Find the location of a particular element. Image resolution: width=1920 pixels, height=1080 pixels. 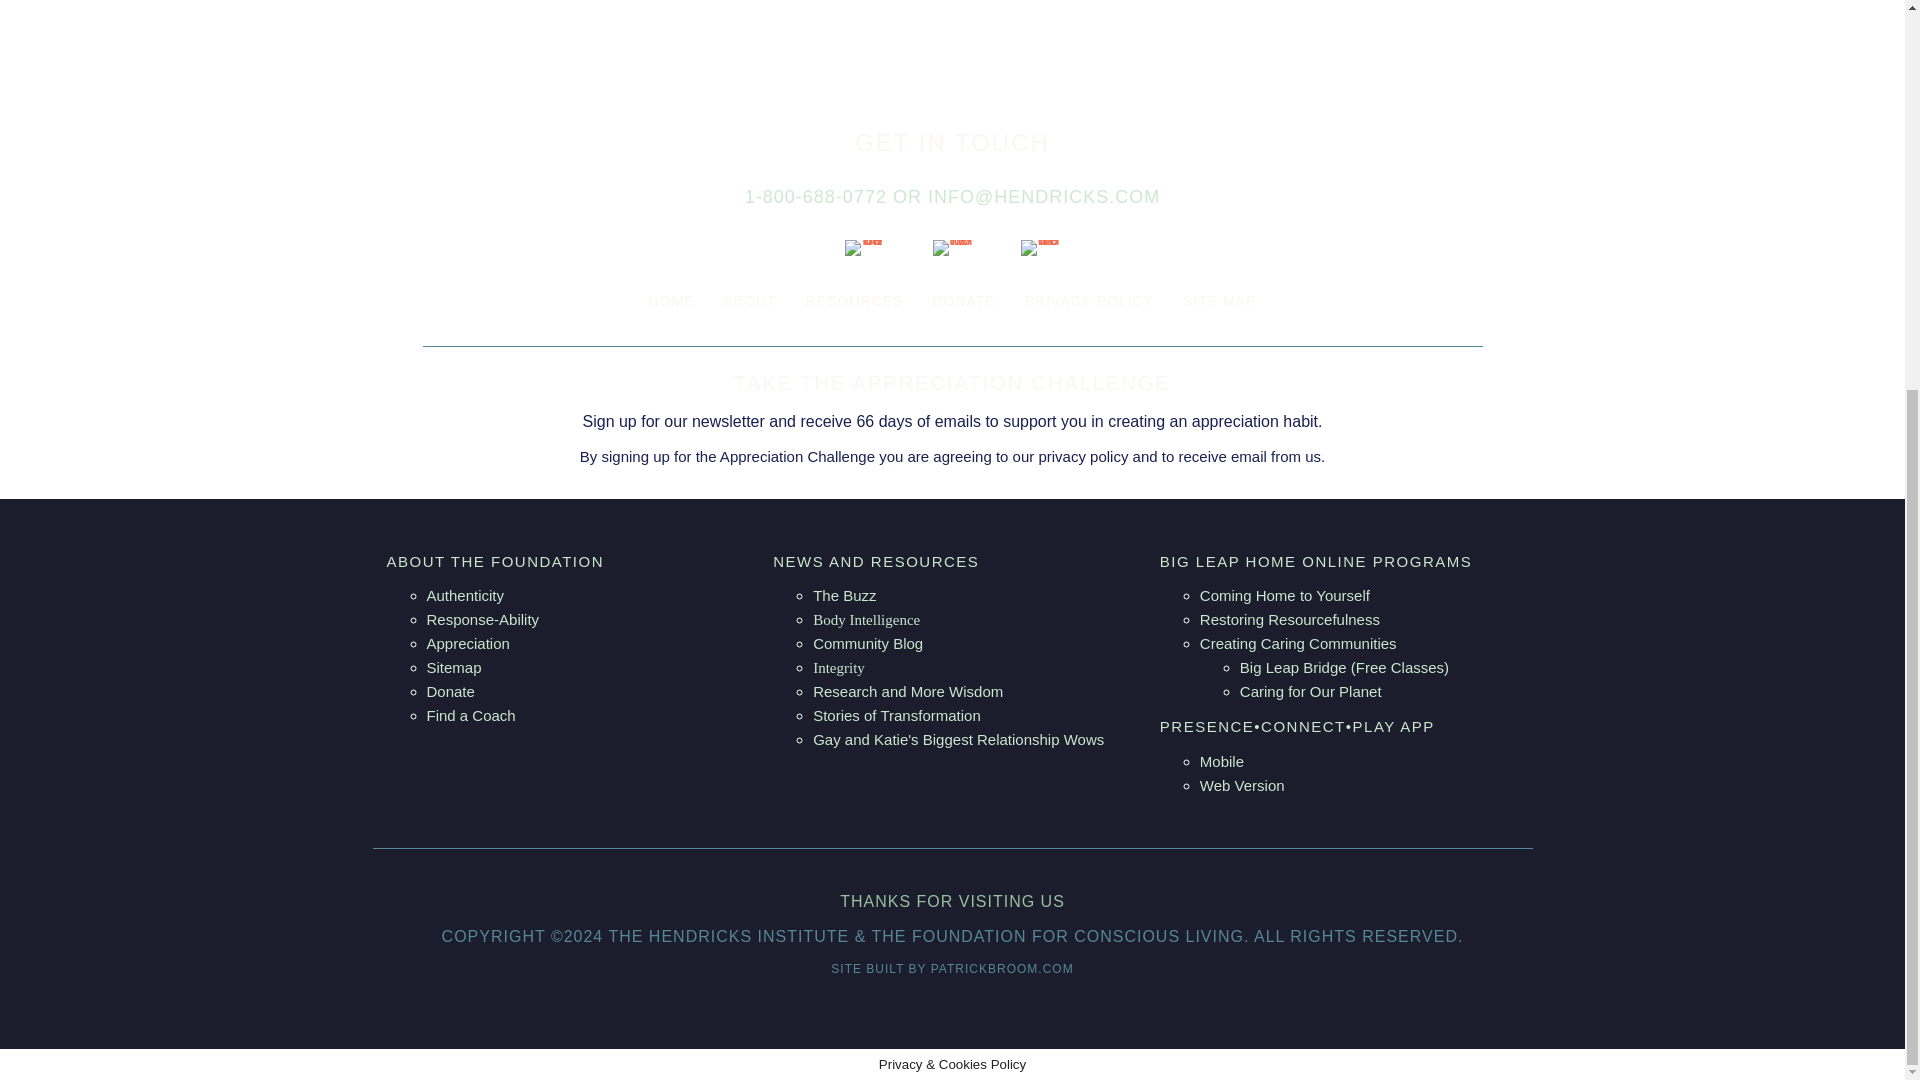

Appreciation is located at coordinates (467, 644).